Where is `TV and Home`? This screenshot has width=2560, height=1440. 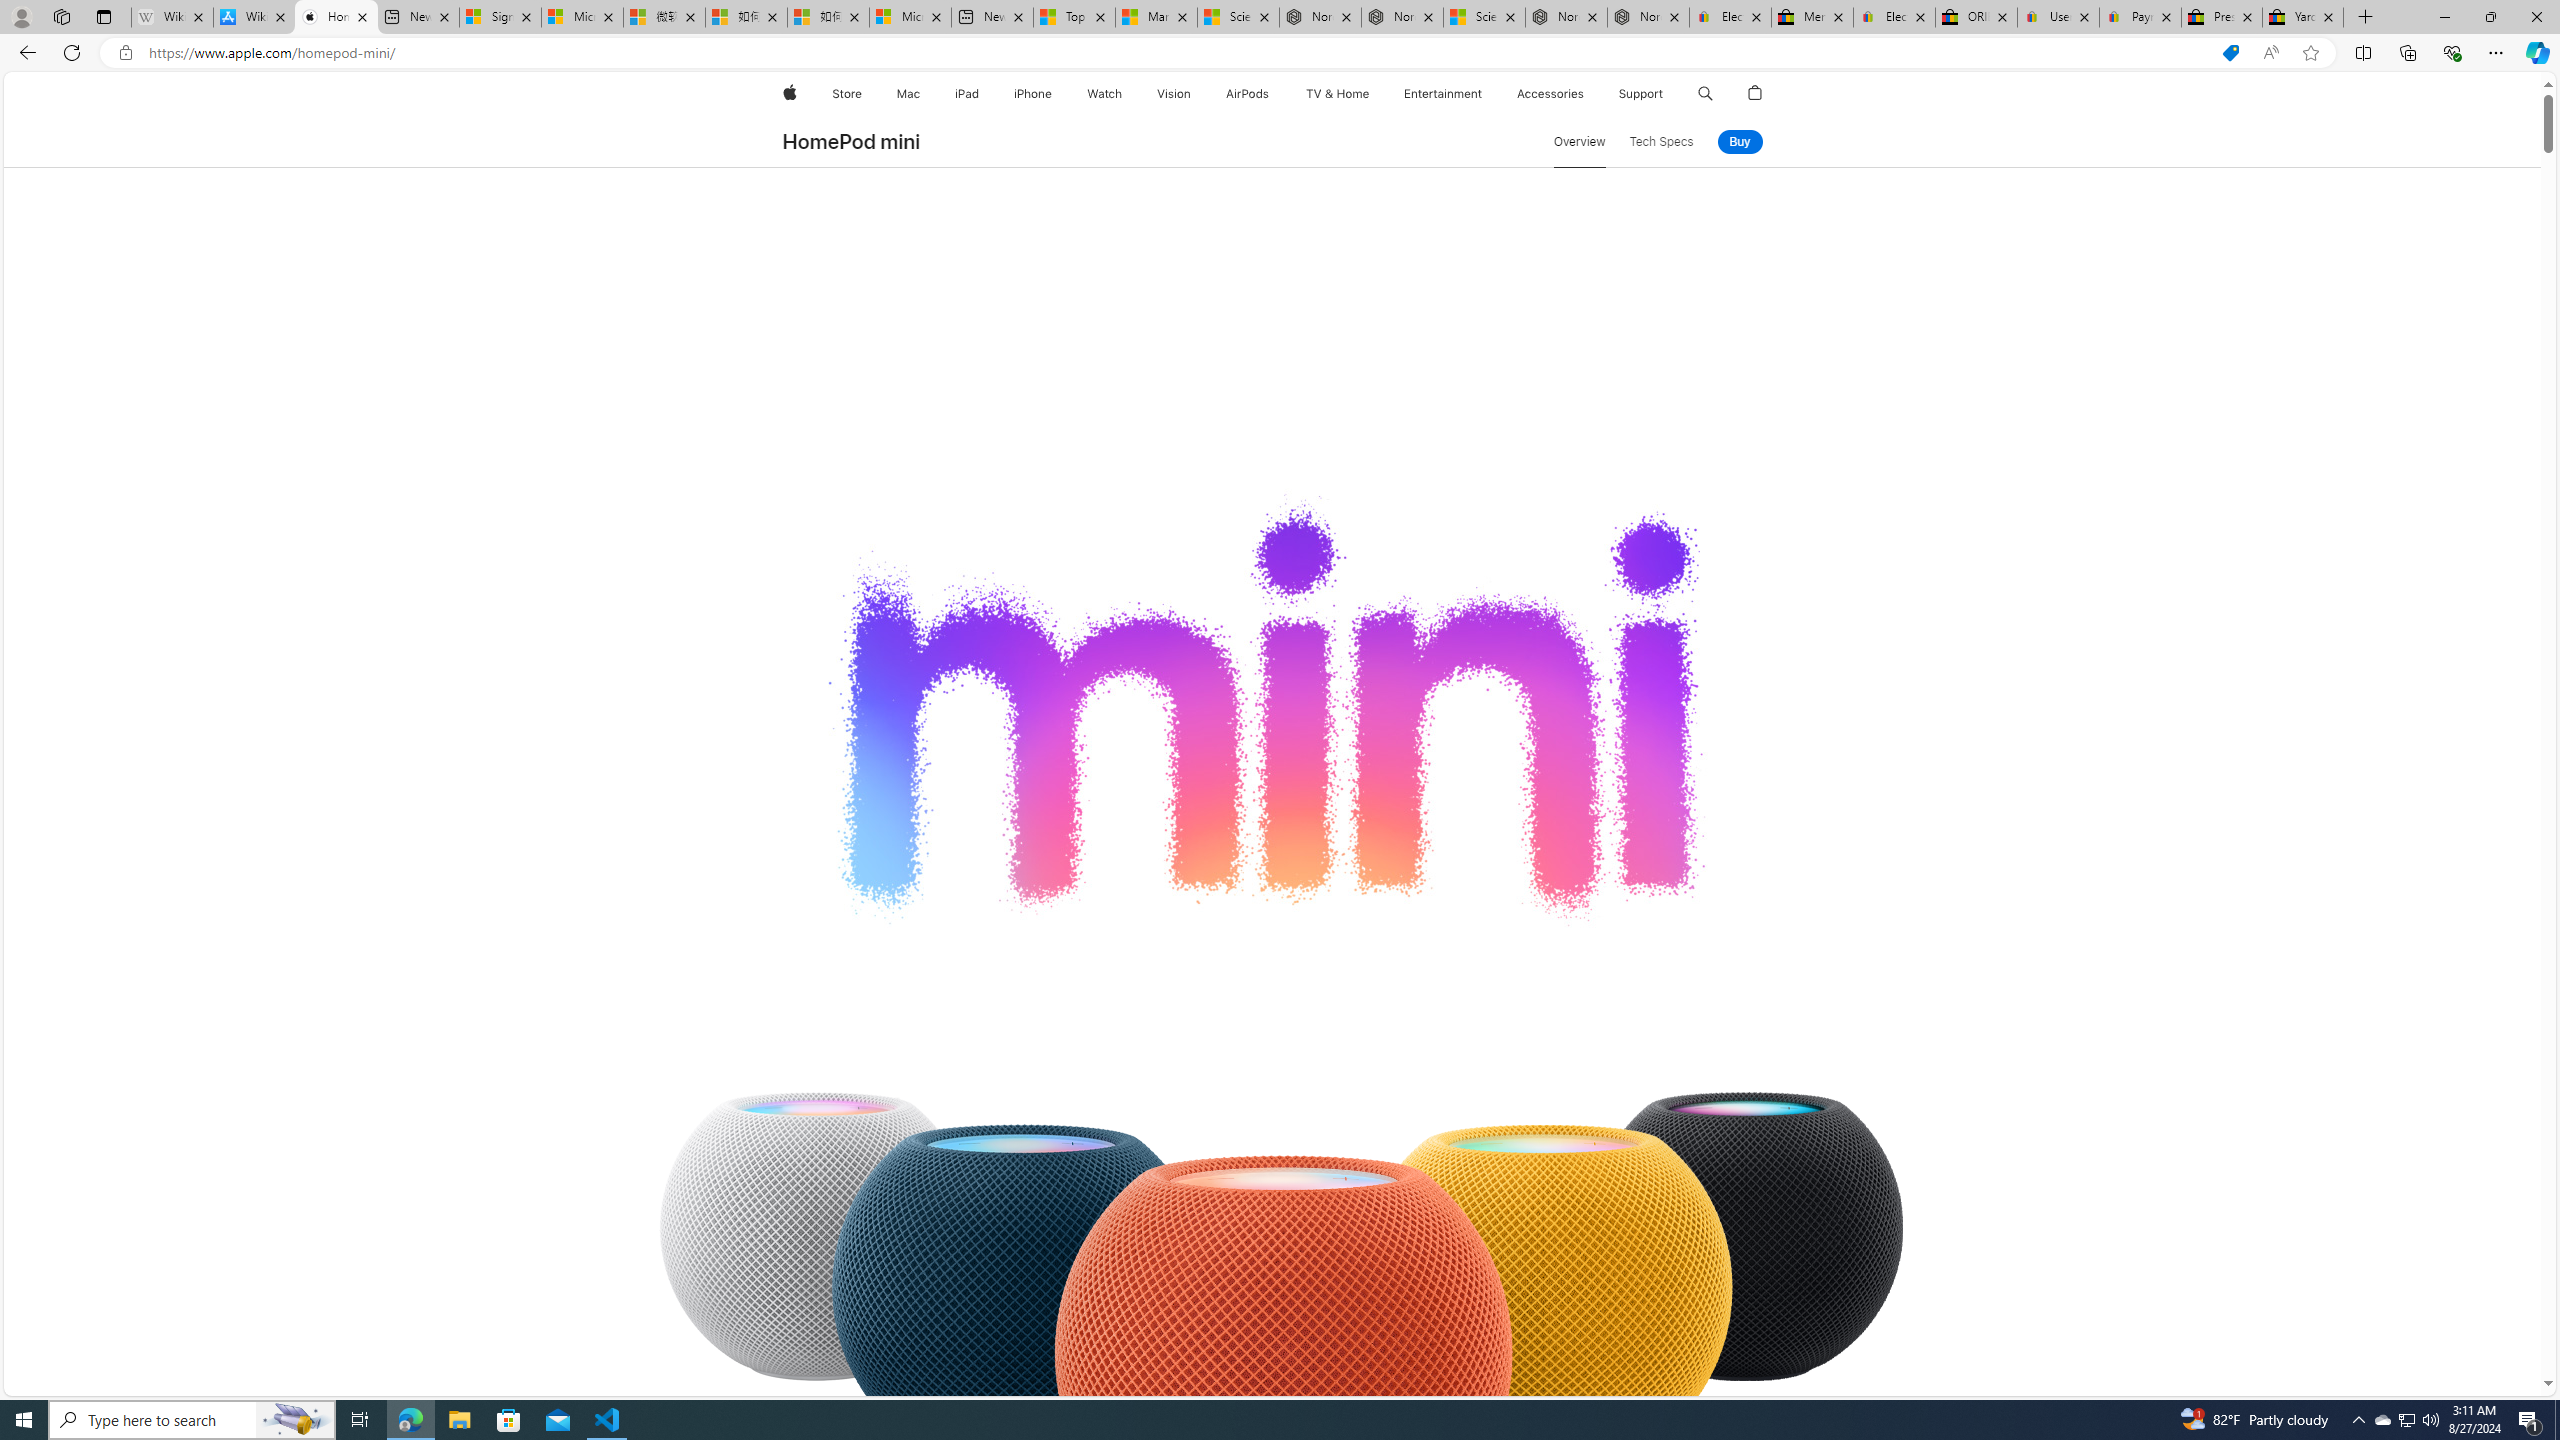 TV and Home is located at coordinates (1336, 94).